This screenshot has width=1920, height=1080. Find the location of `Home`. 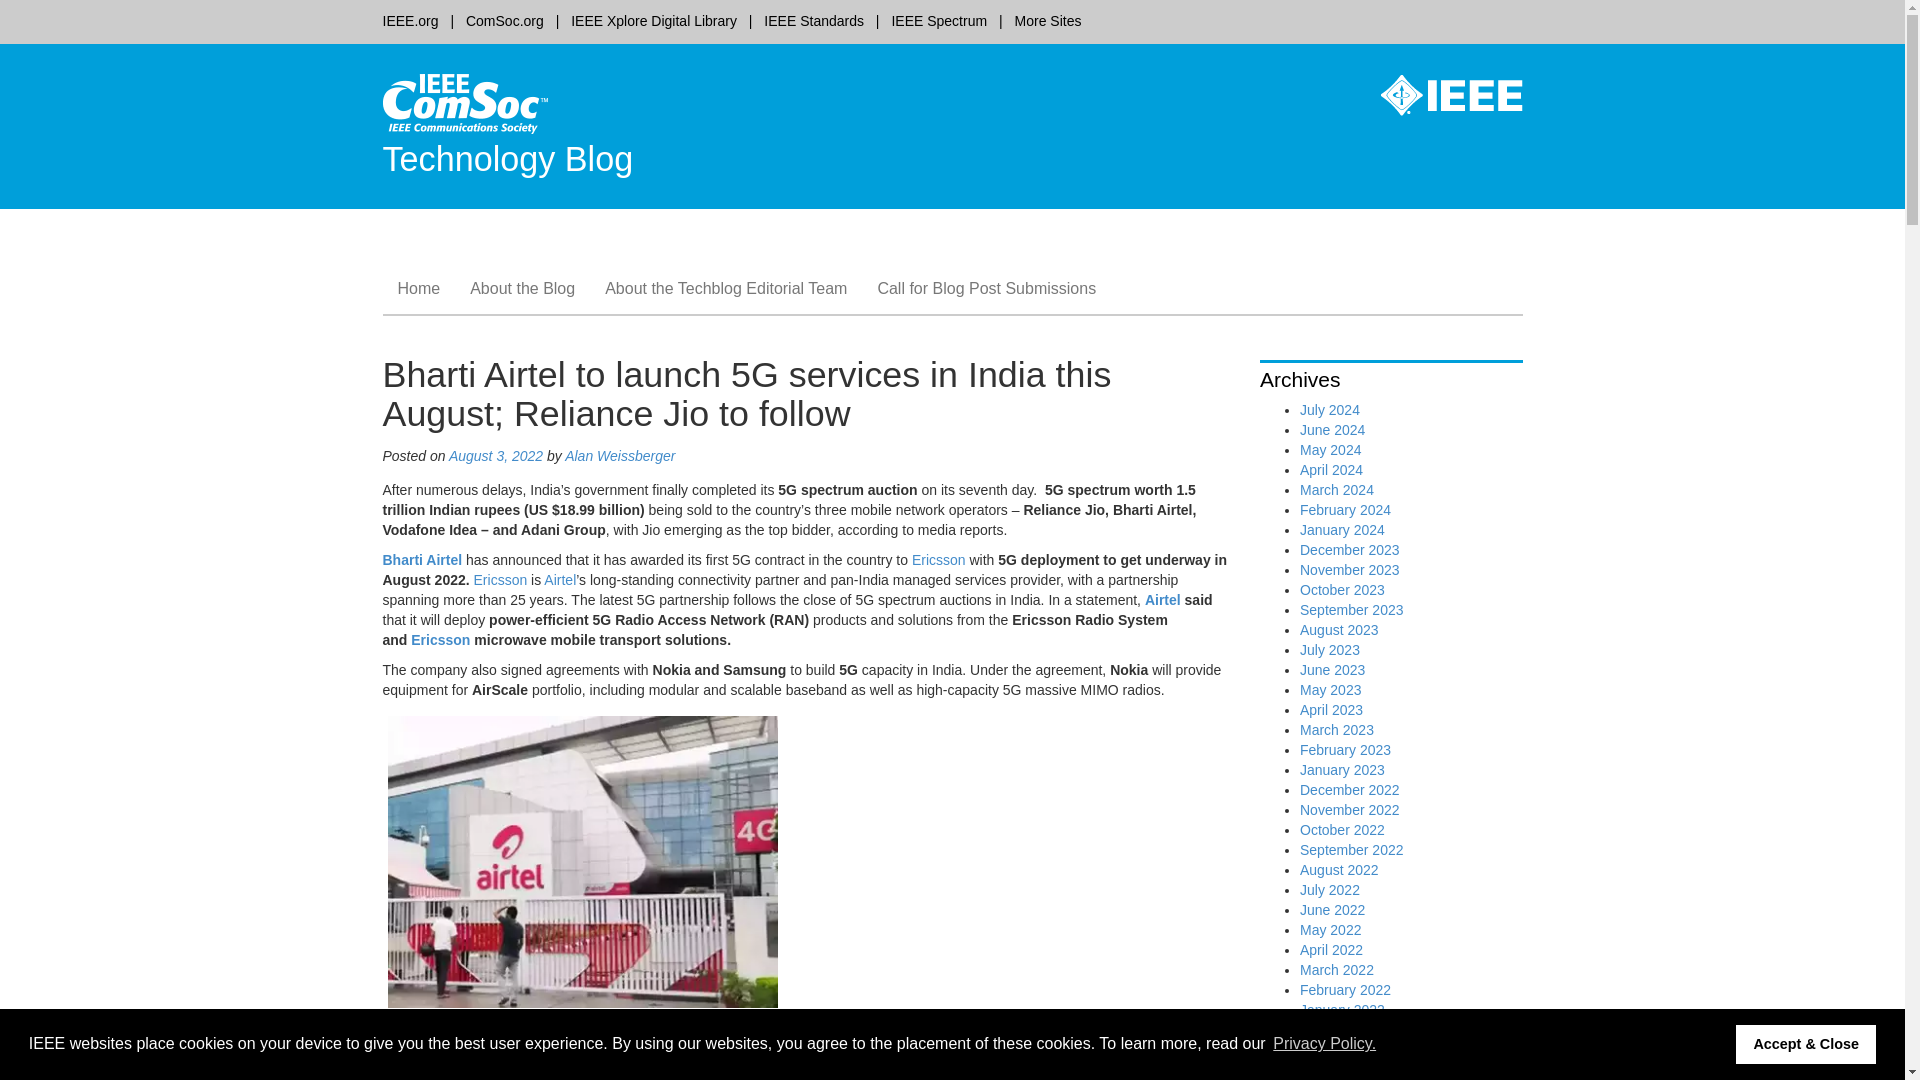

Home is located at coordinates (418, 288).